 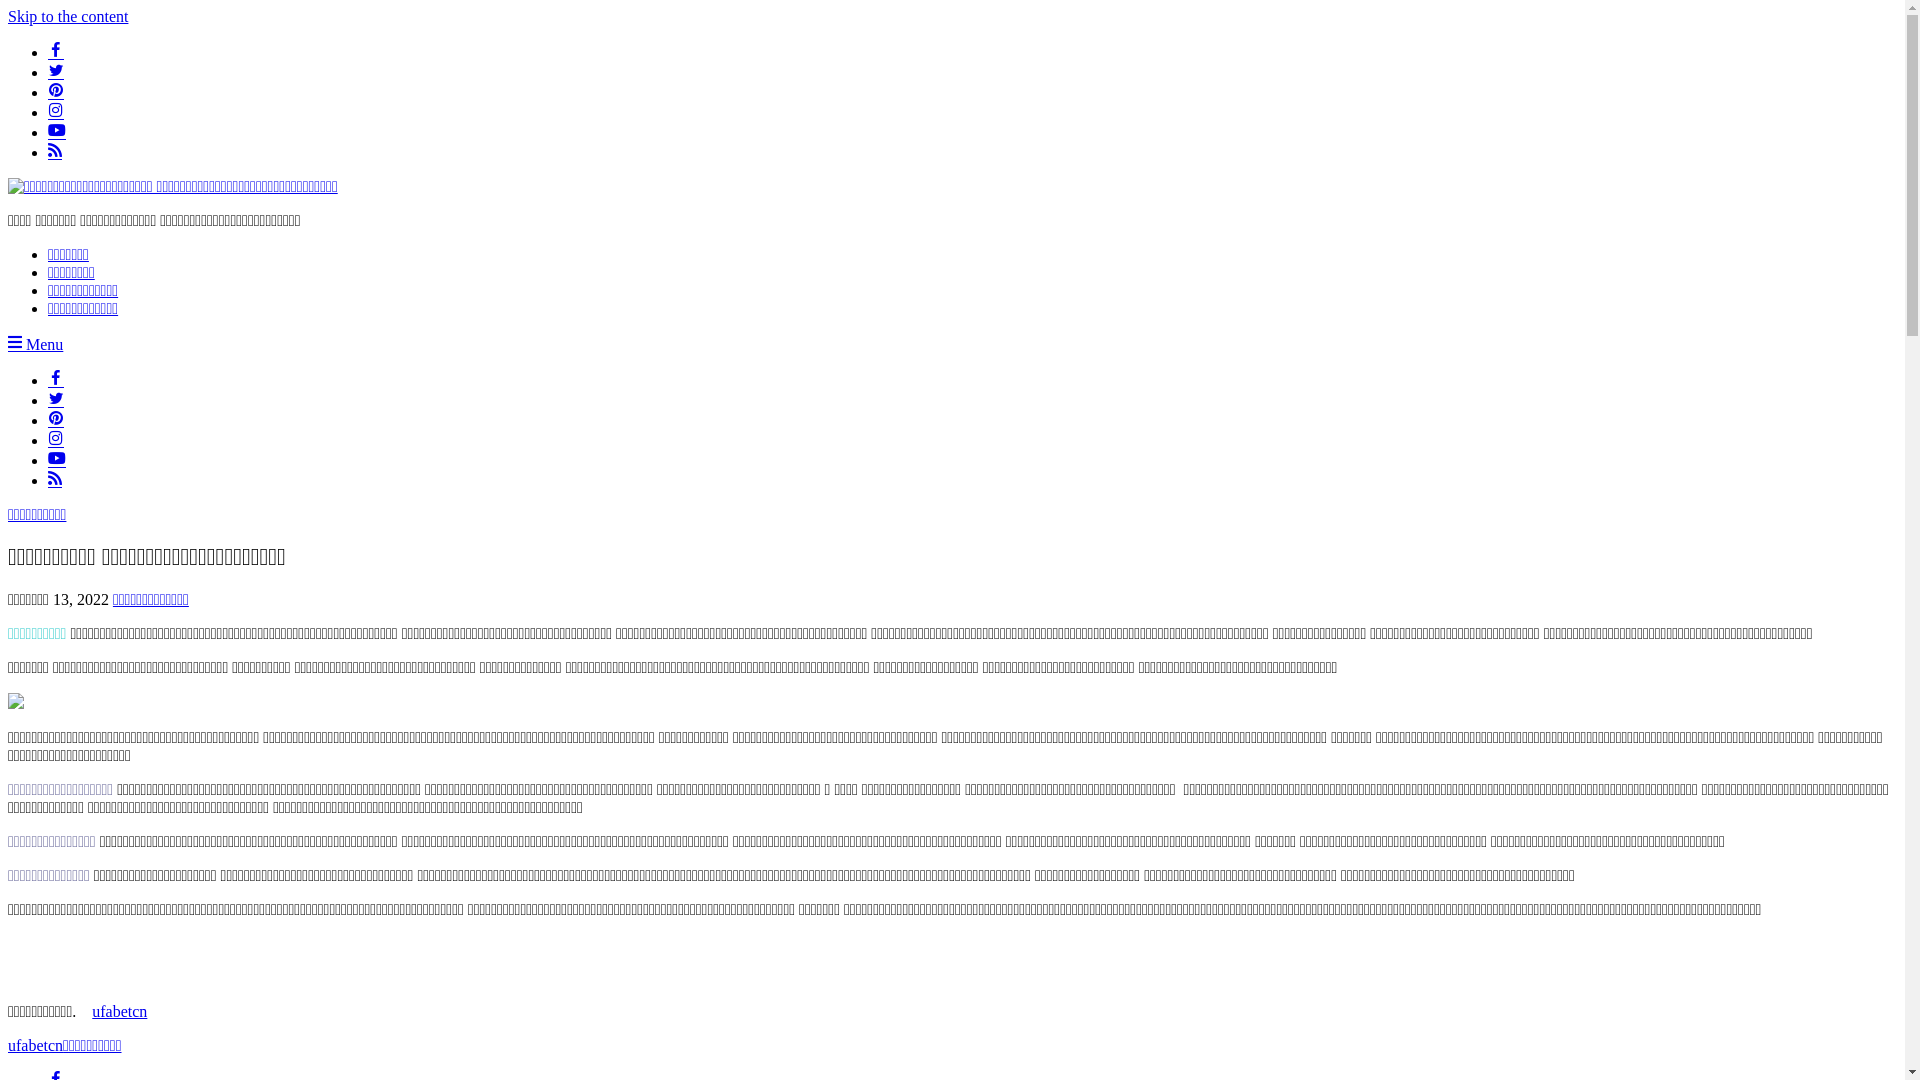 What do you see at coordinates (120, 1012) in the screenshot?
I see `ufabetcn` at bounding box center [120, 1012].